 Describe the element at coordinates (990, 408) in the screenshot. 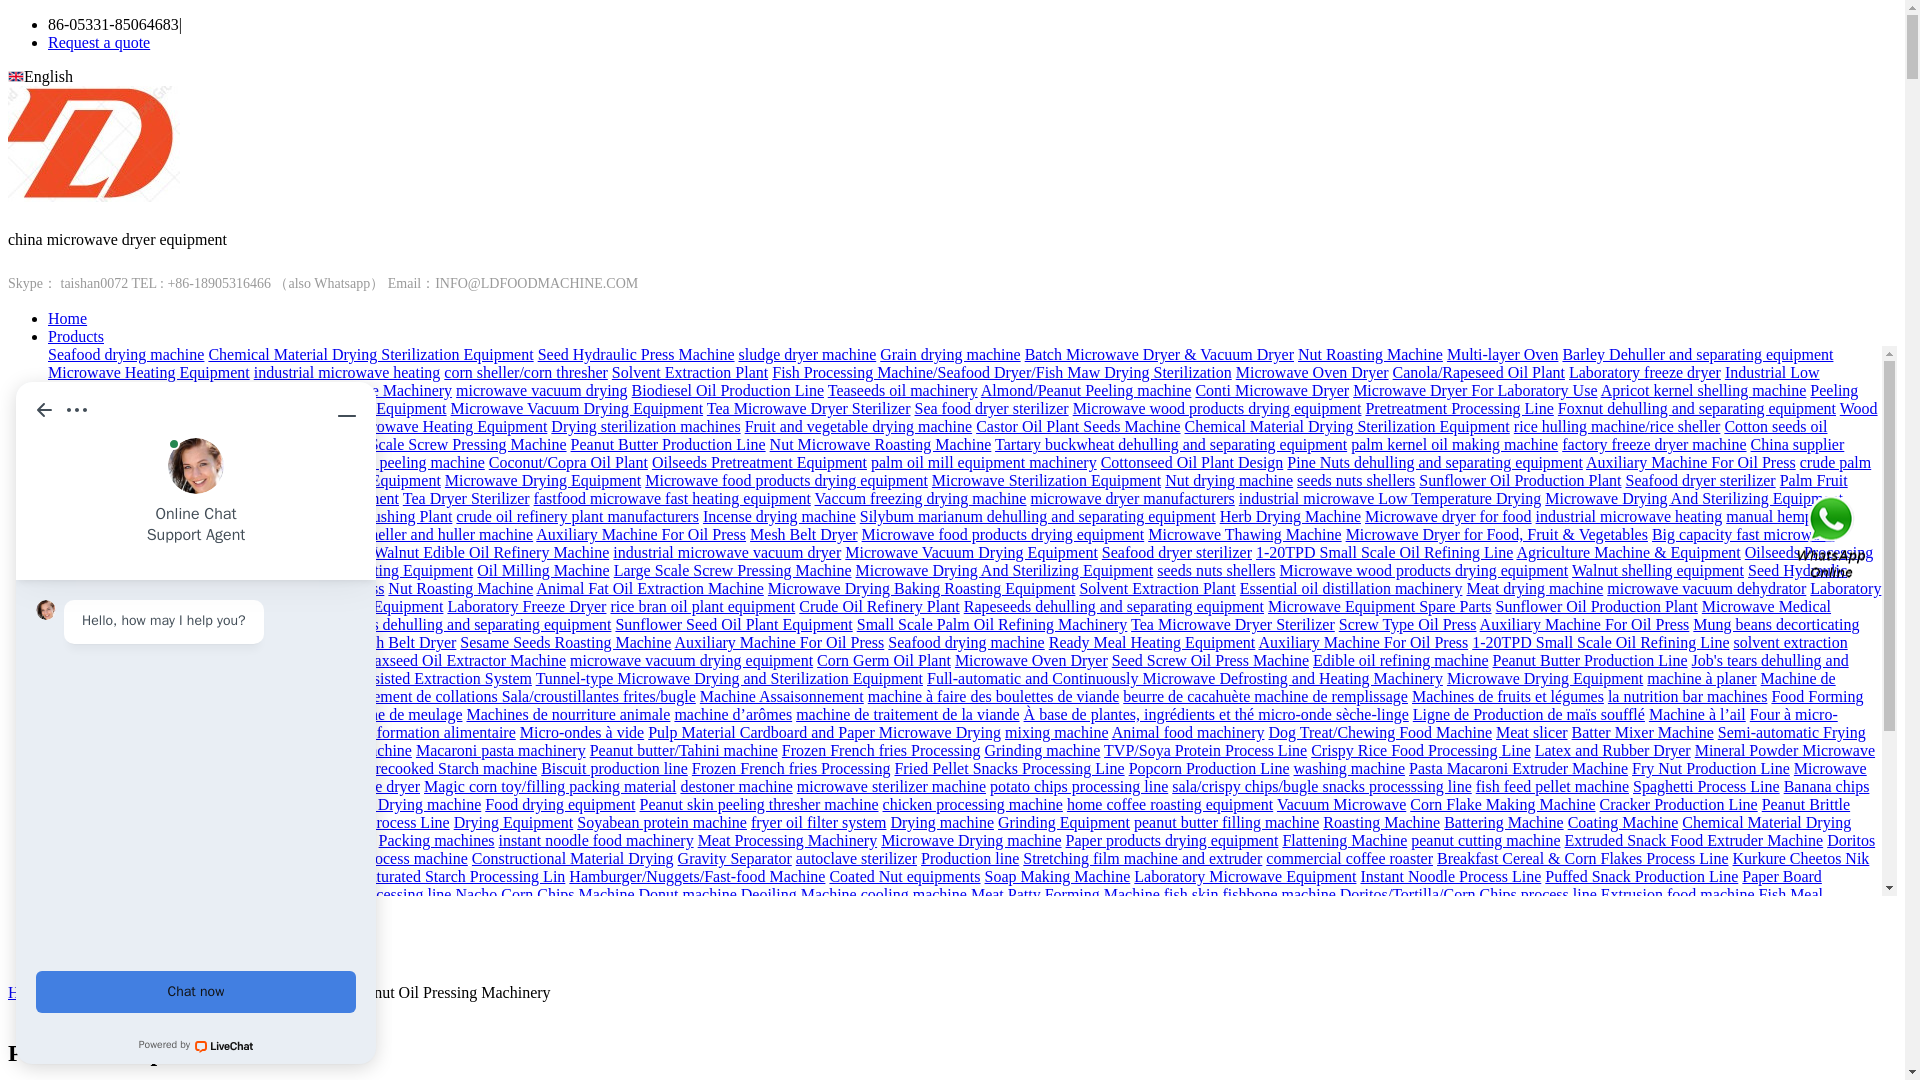

I see `Sea food dryer sterilizer` at that location.